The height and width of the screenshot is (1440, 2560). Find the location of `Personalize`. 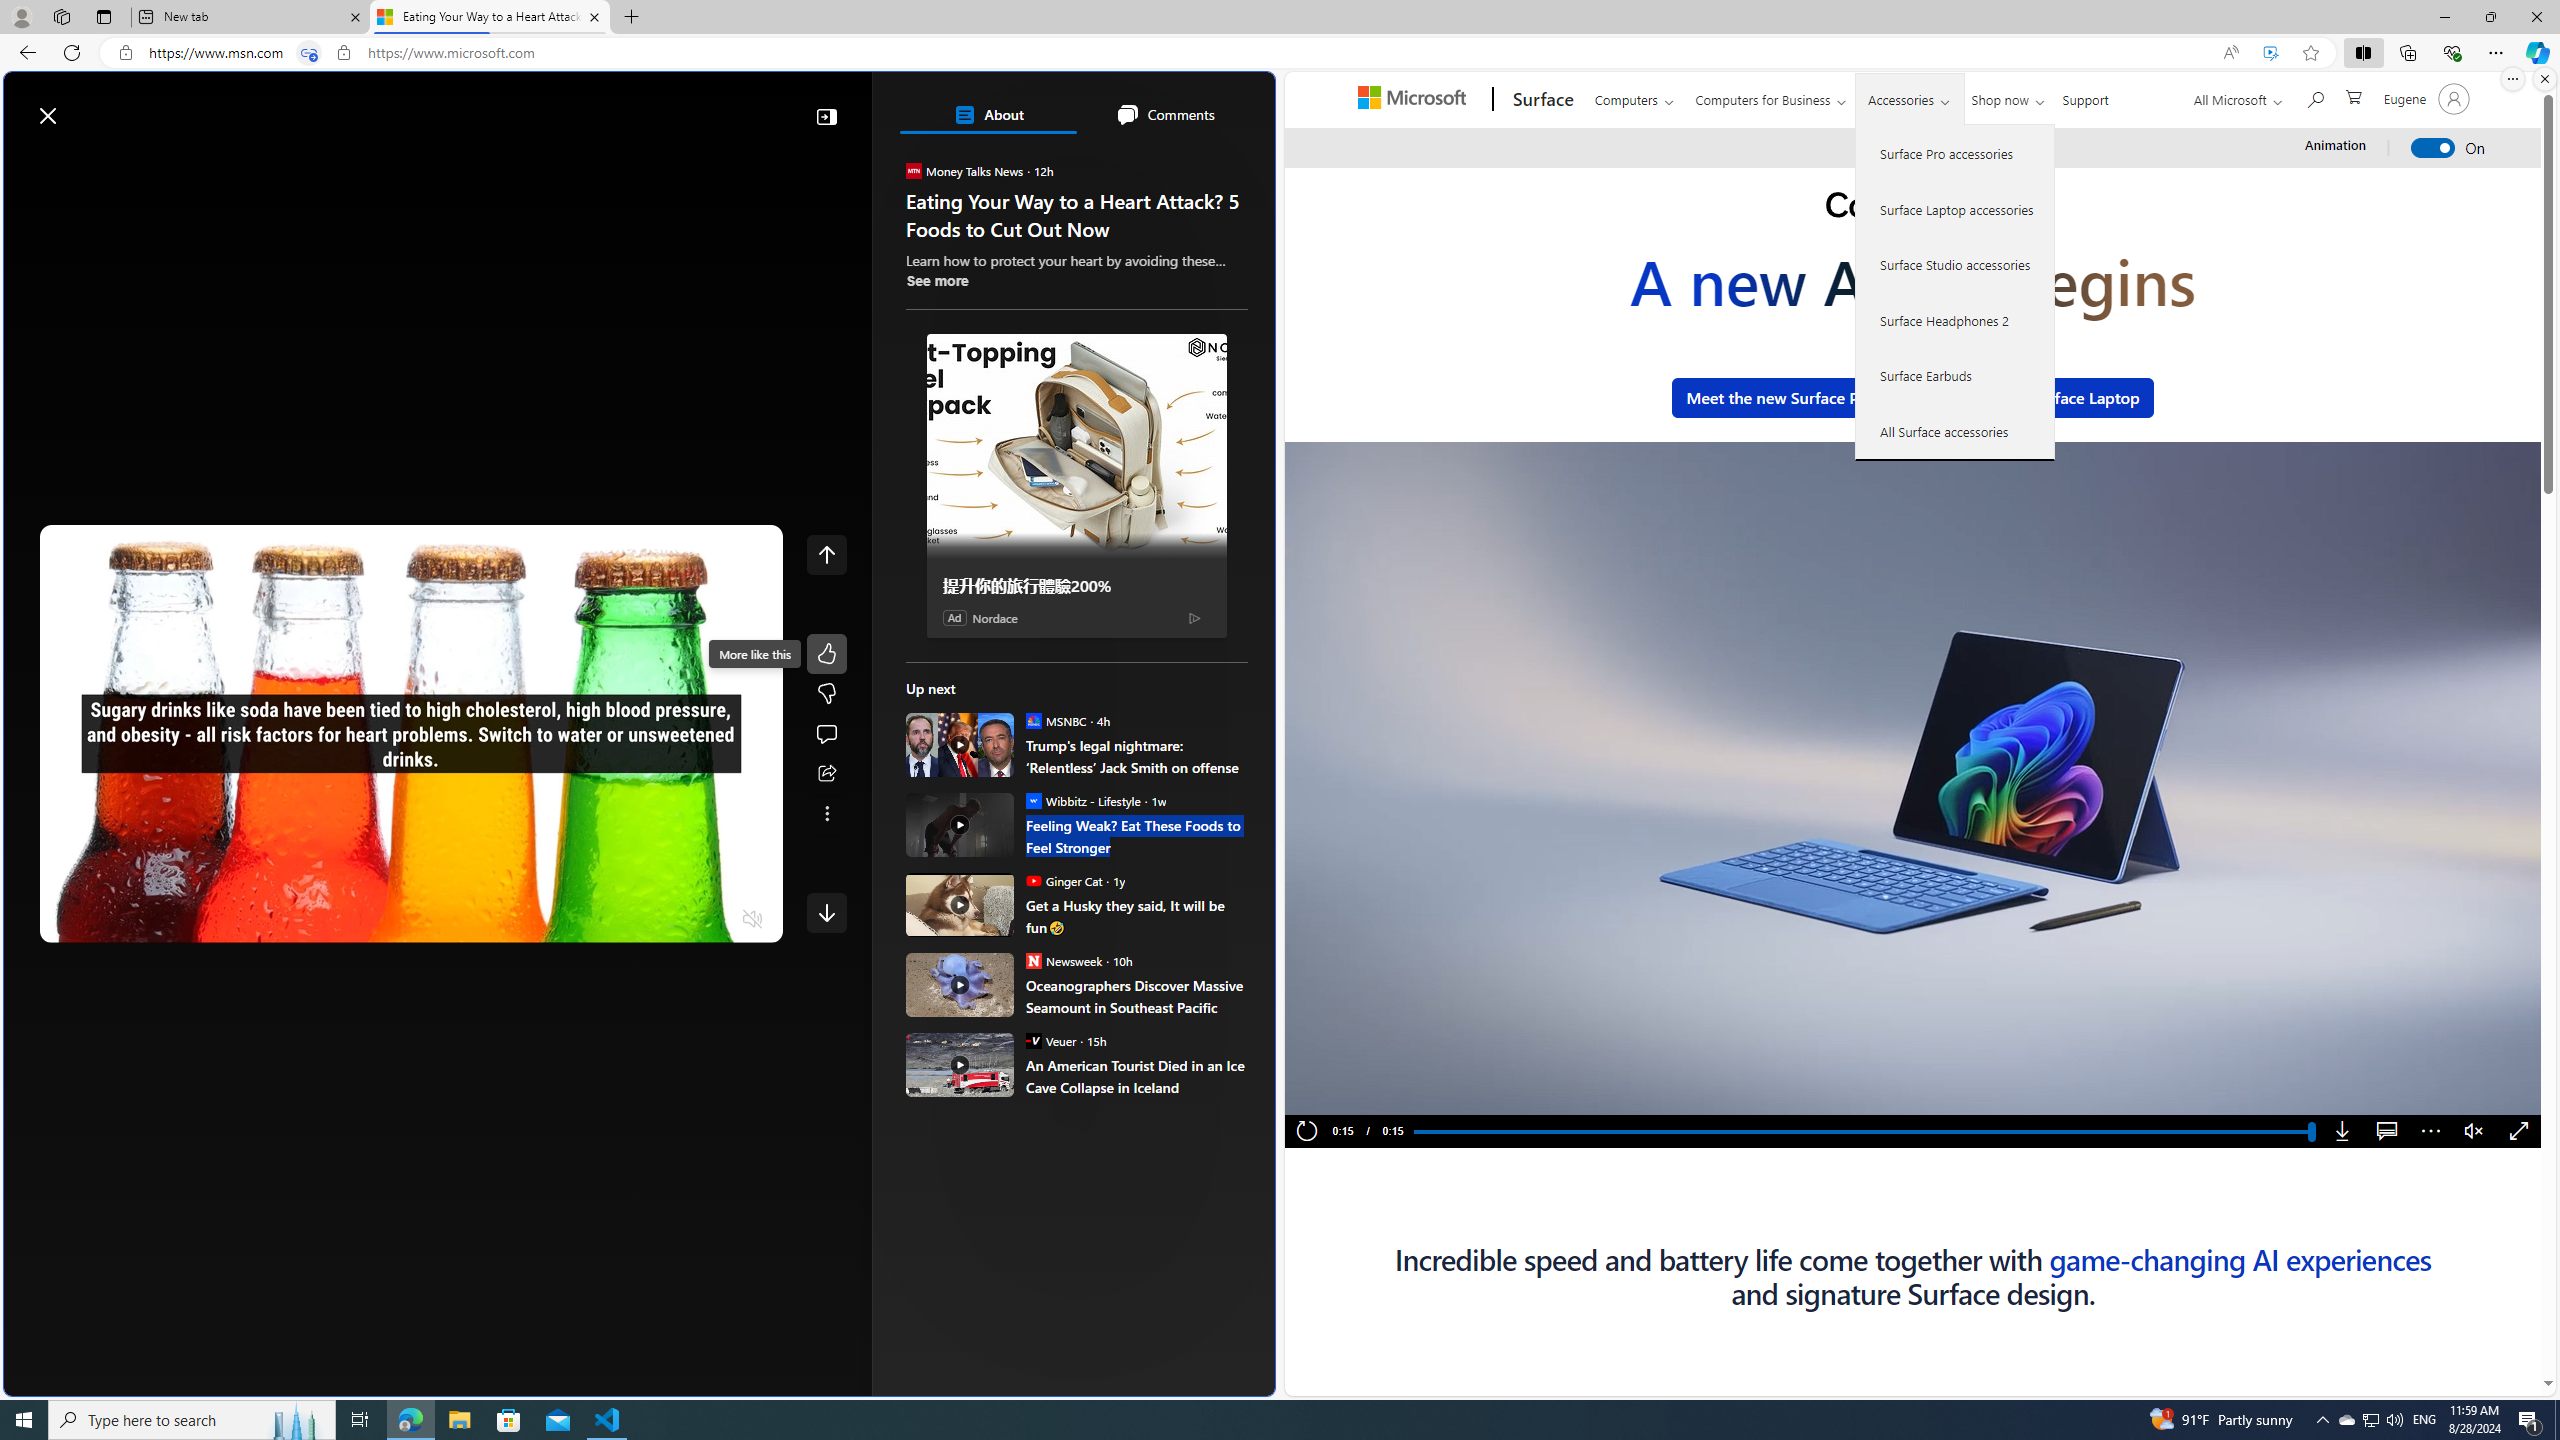

Personalize is located at coordinates (1195, 163).